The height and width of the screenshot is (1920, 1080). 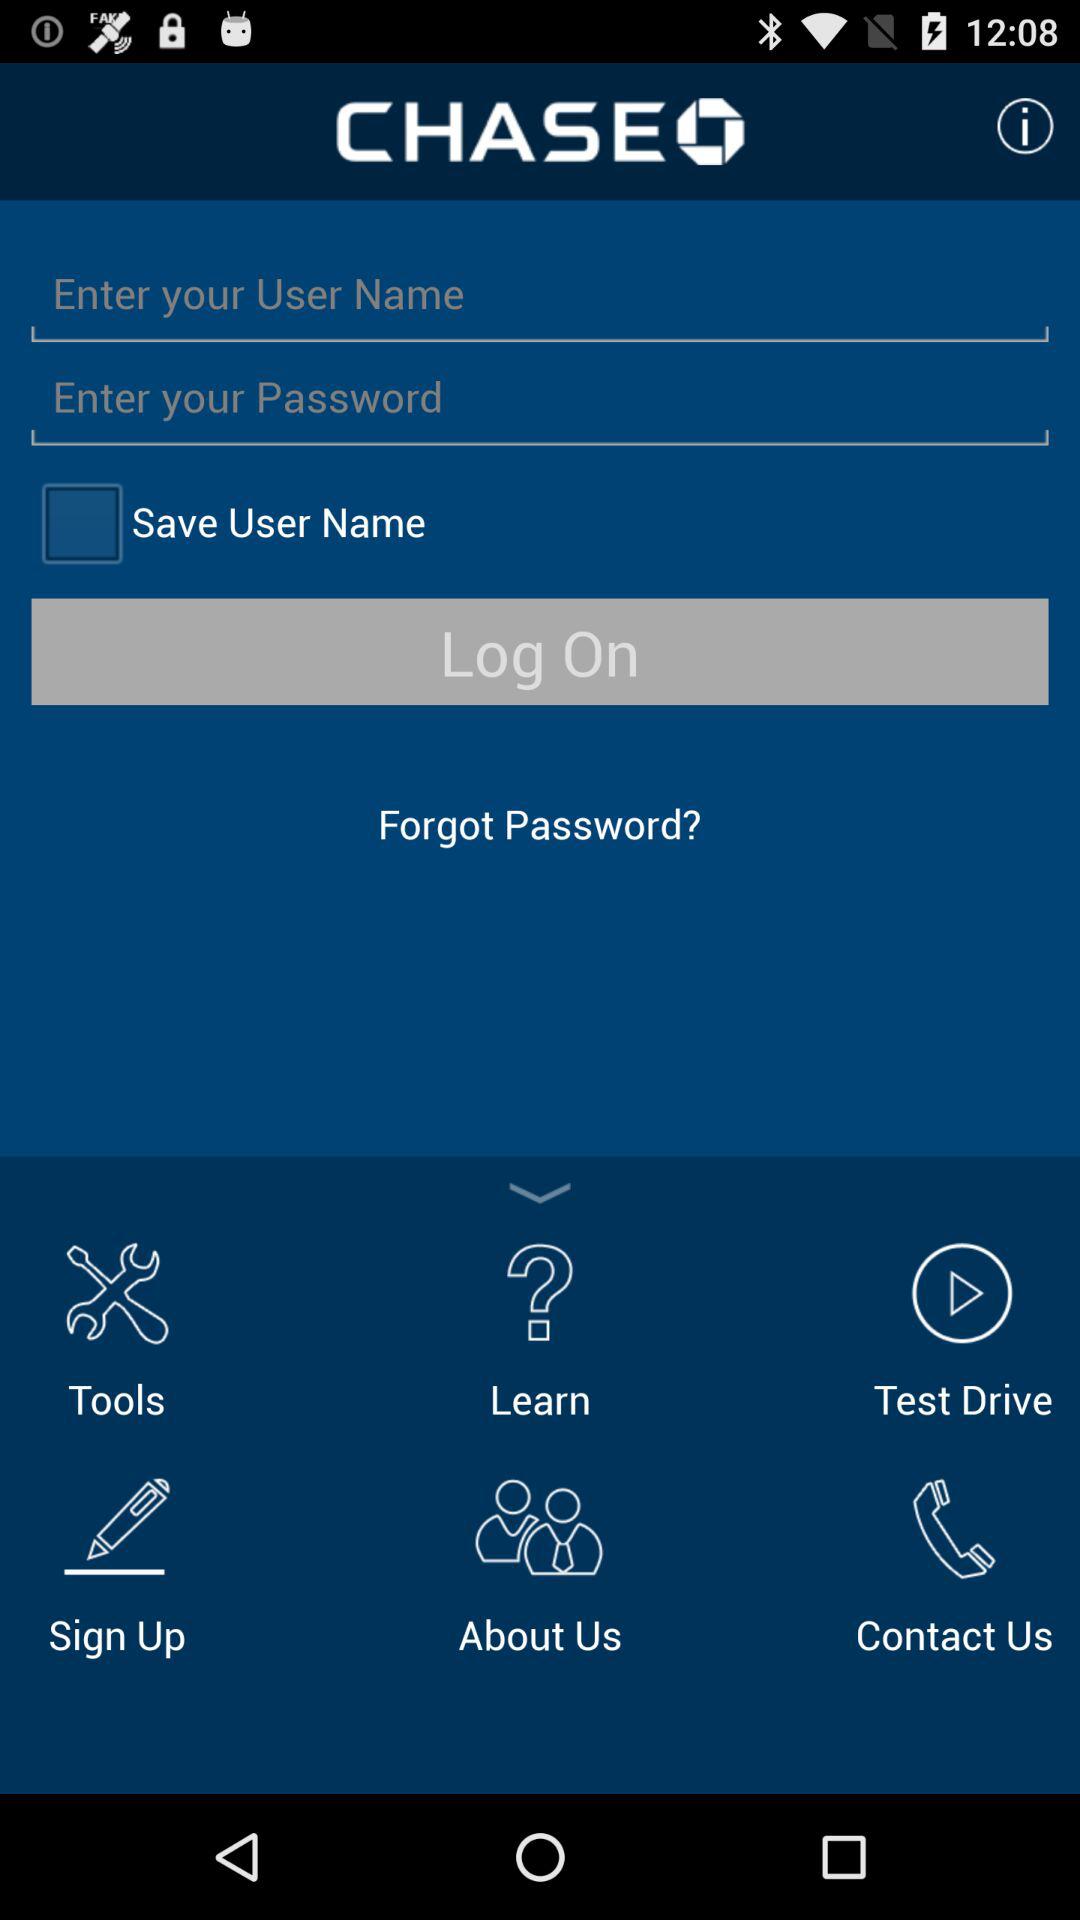 I want to click on enter password, so click(x=540, y=396).